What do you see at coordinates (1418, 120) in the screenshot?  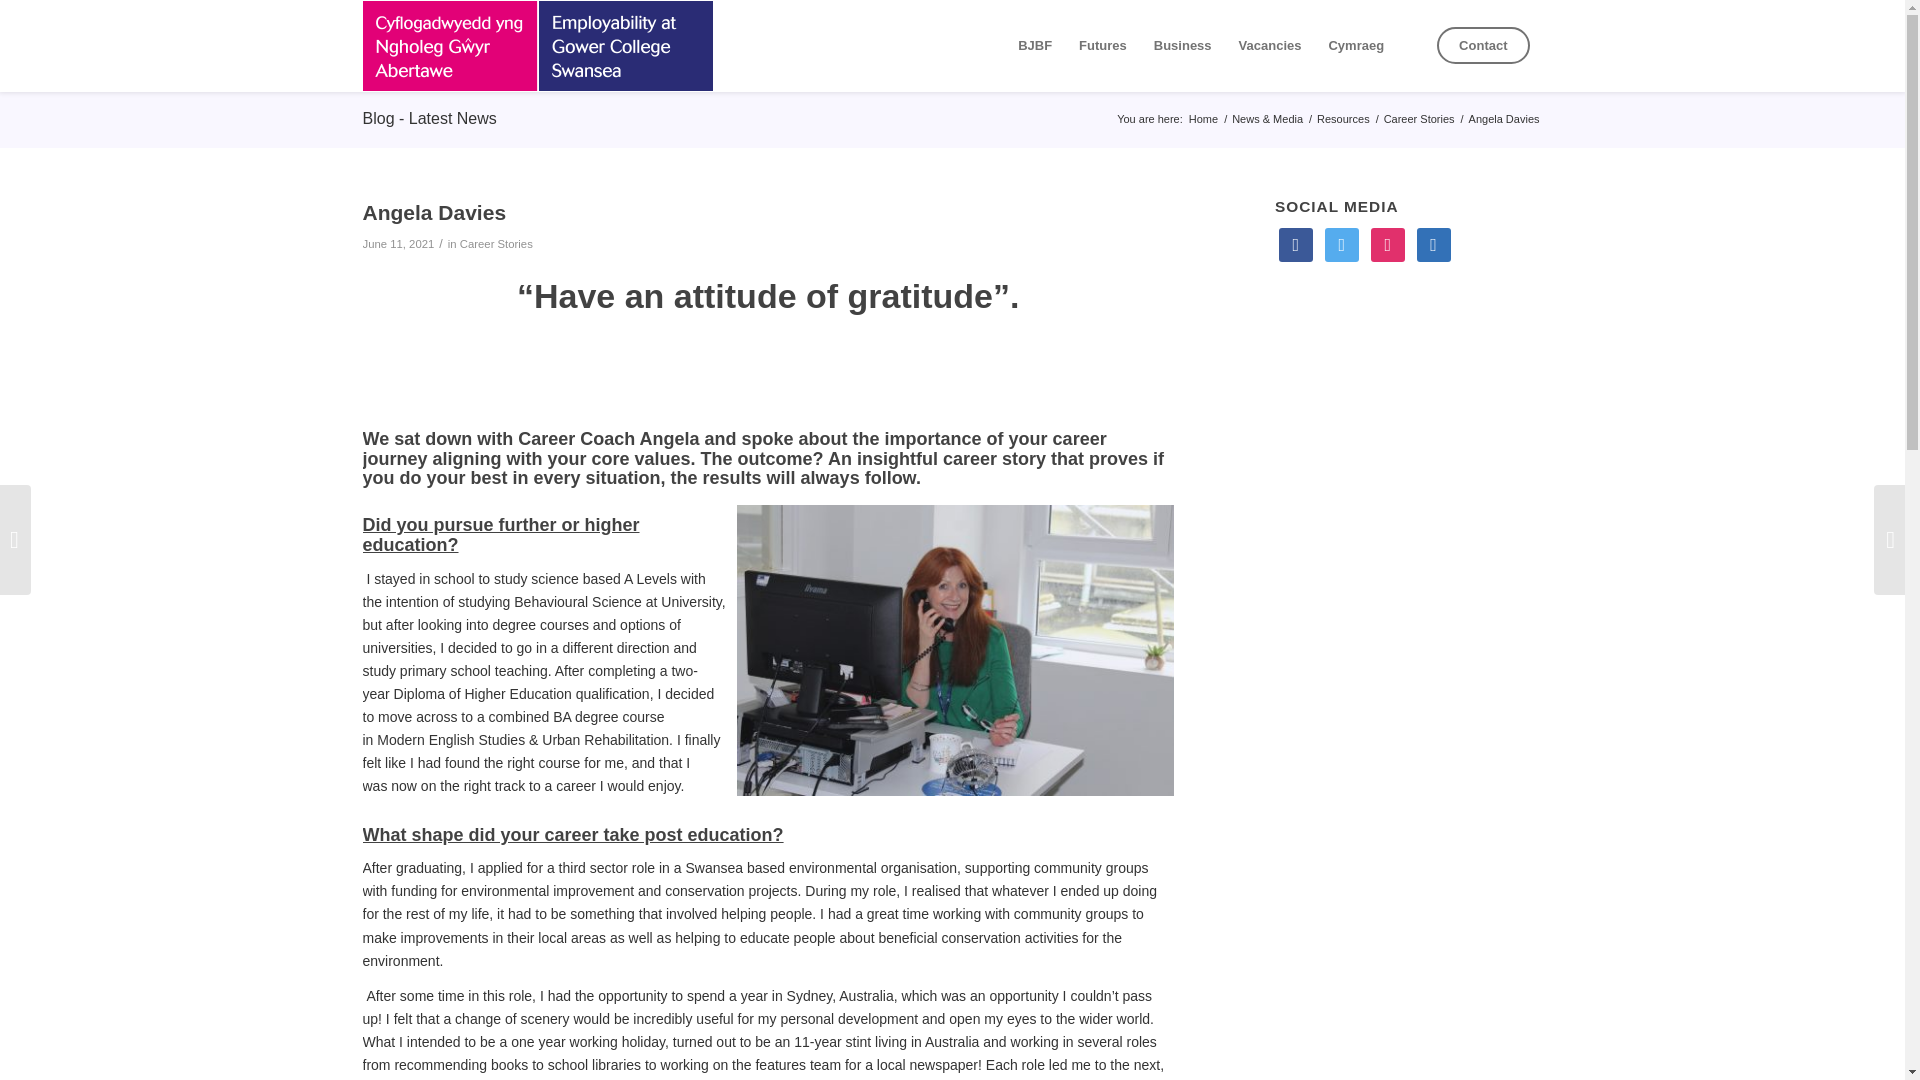 I see `Career Stories` at bounding box center [1418, 120].